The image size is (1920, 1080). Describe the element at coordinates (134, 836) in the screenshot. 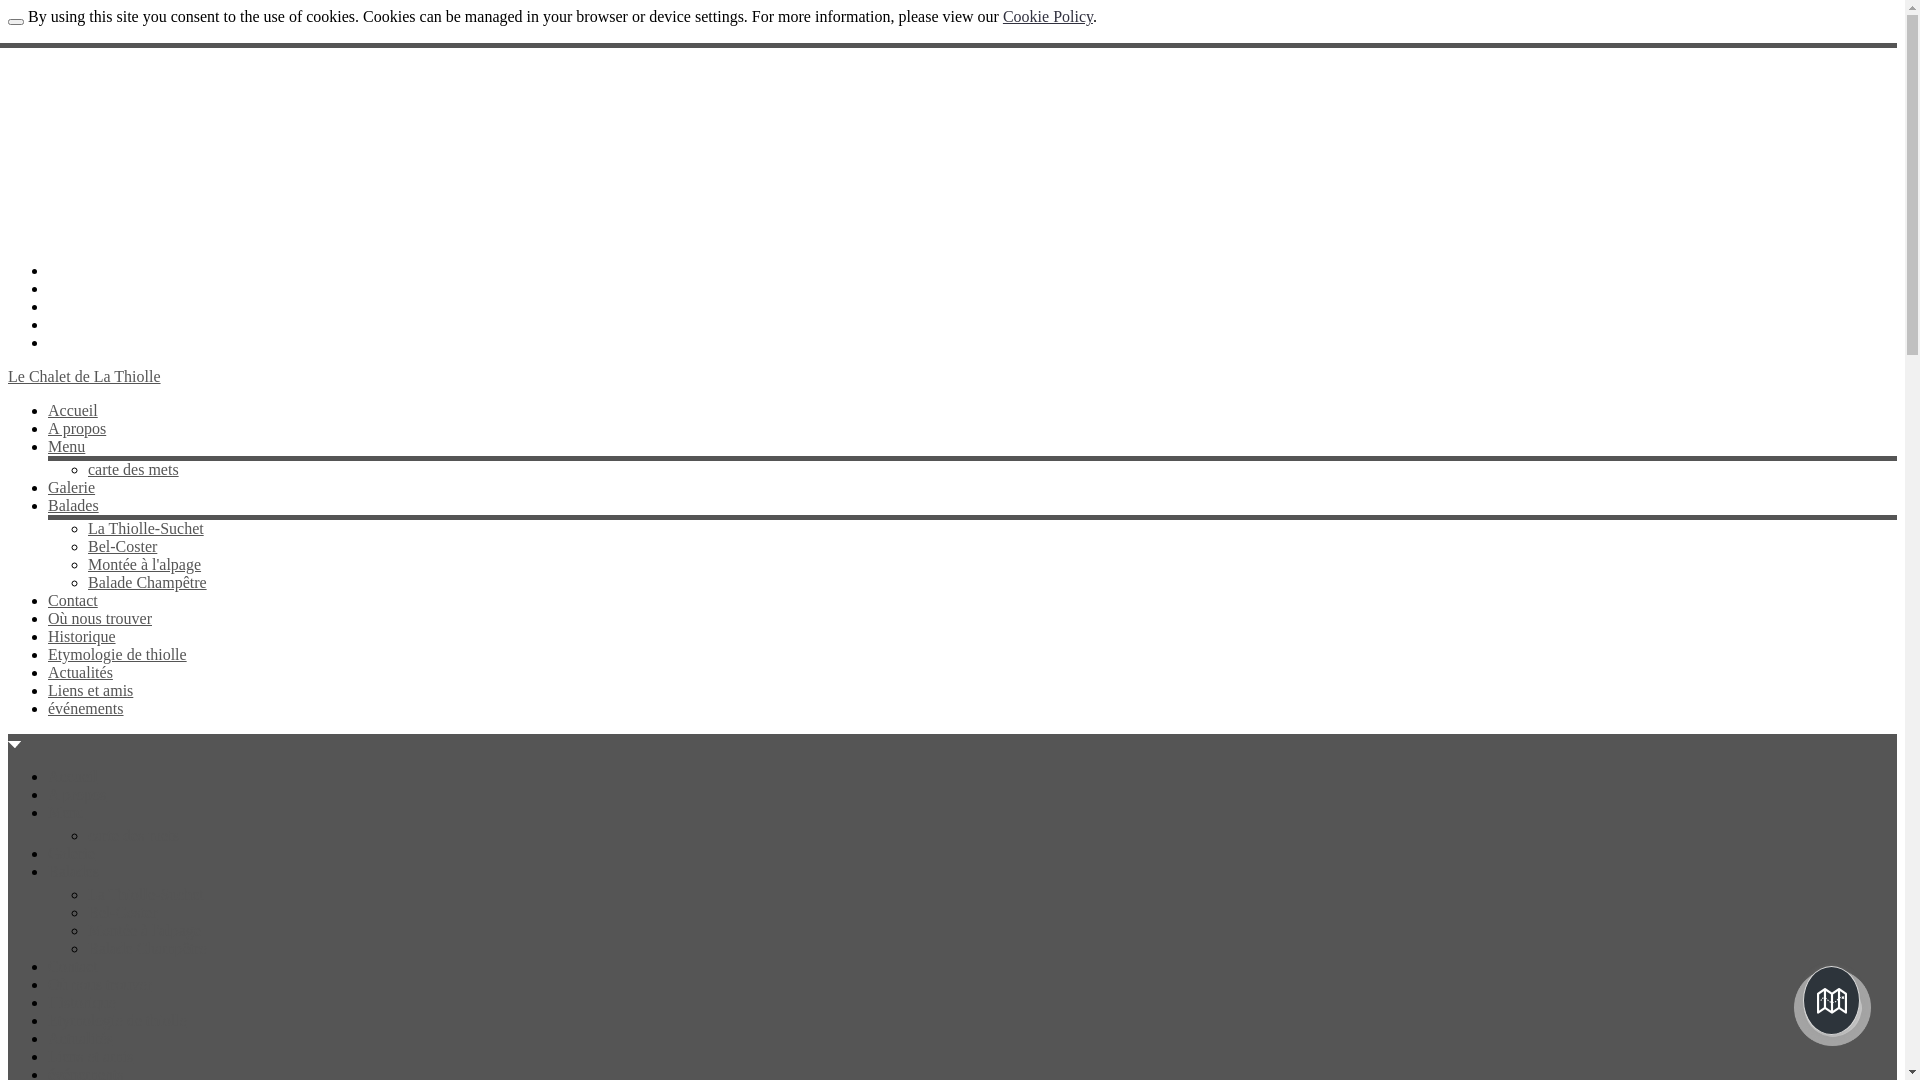

I see `carte des mets` at that location.